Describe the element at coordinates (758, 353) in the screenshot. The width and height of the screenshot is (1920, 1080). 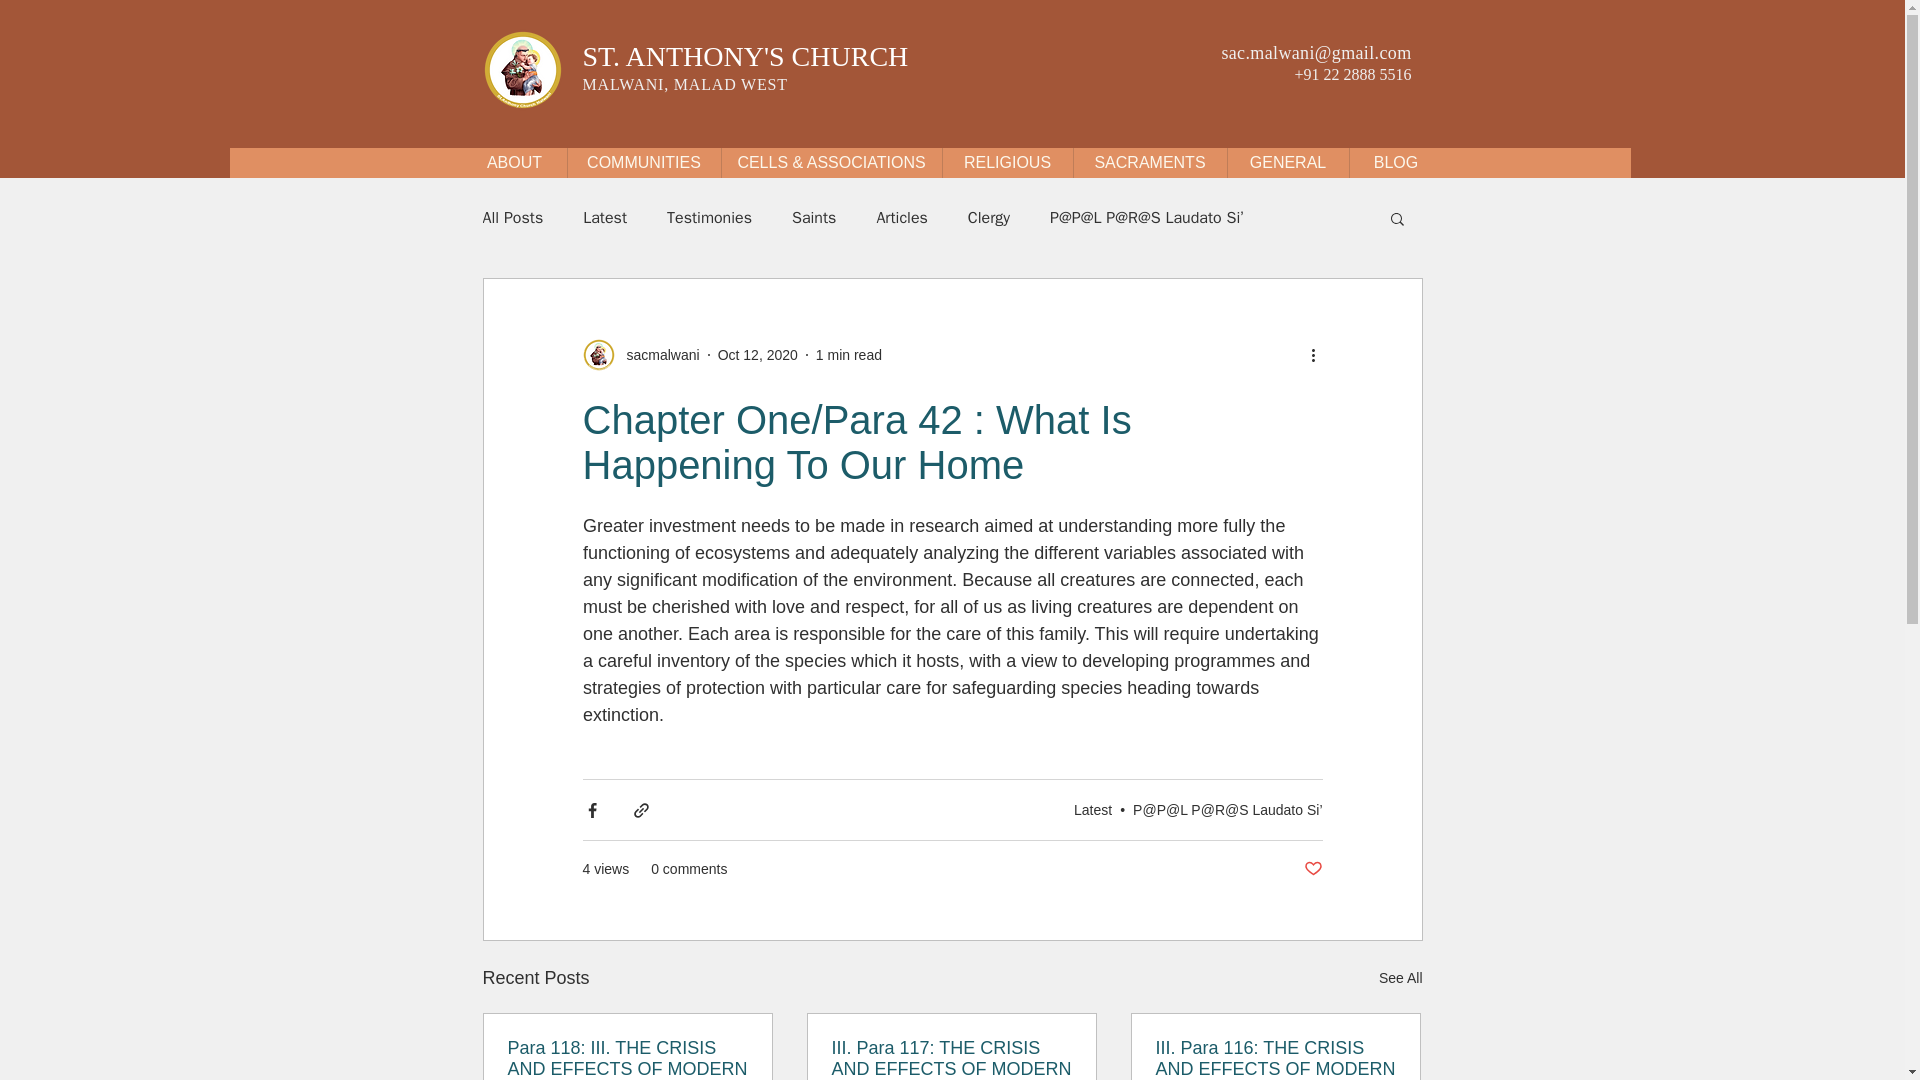
I see `Oct 12, 2020` at that location.